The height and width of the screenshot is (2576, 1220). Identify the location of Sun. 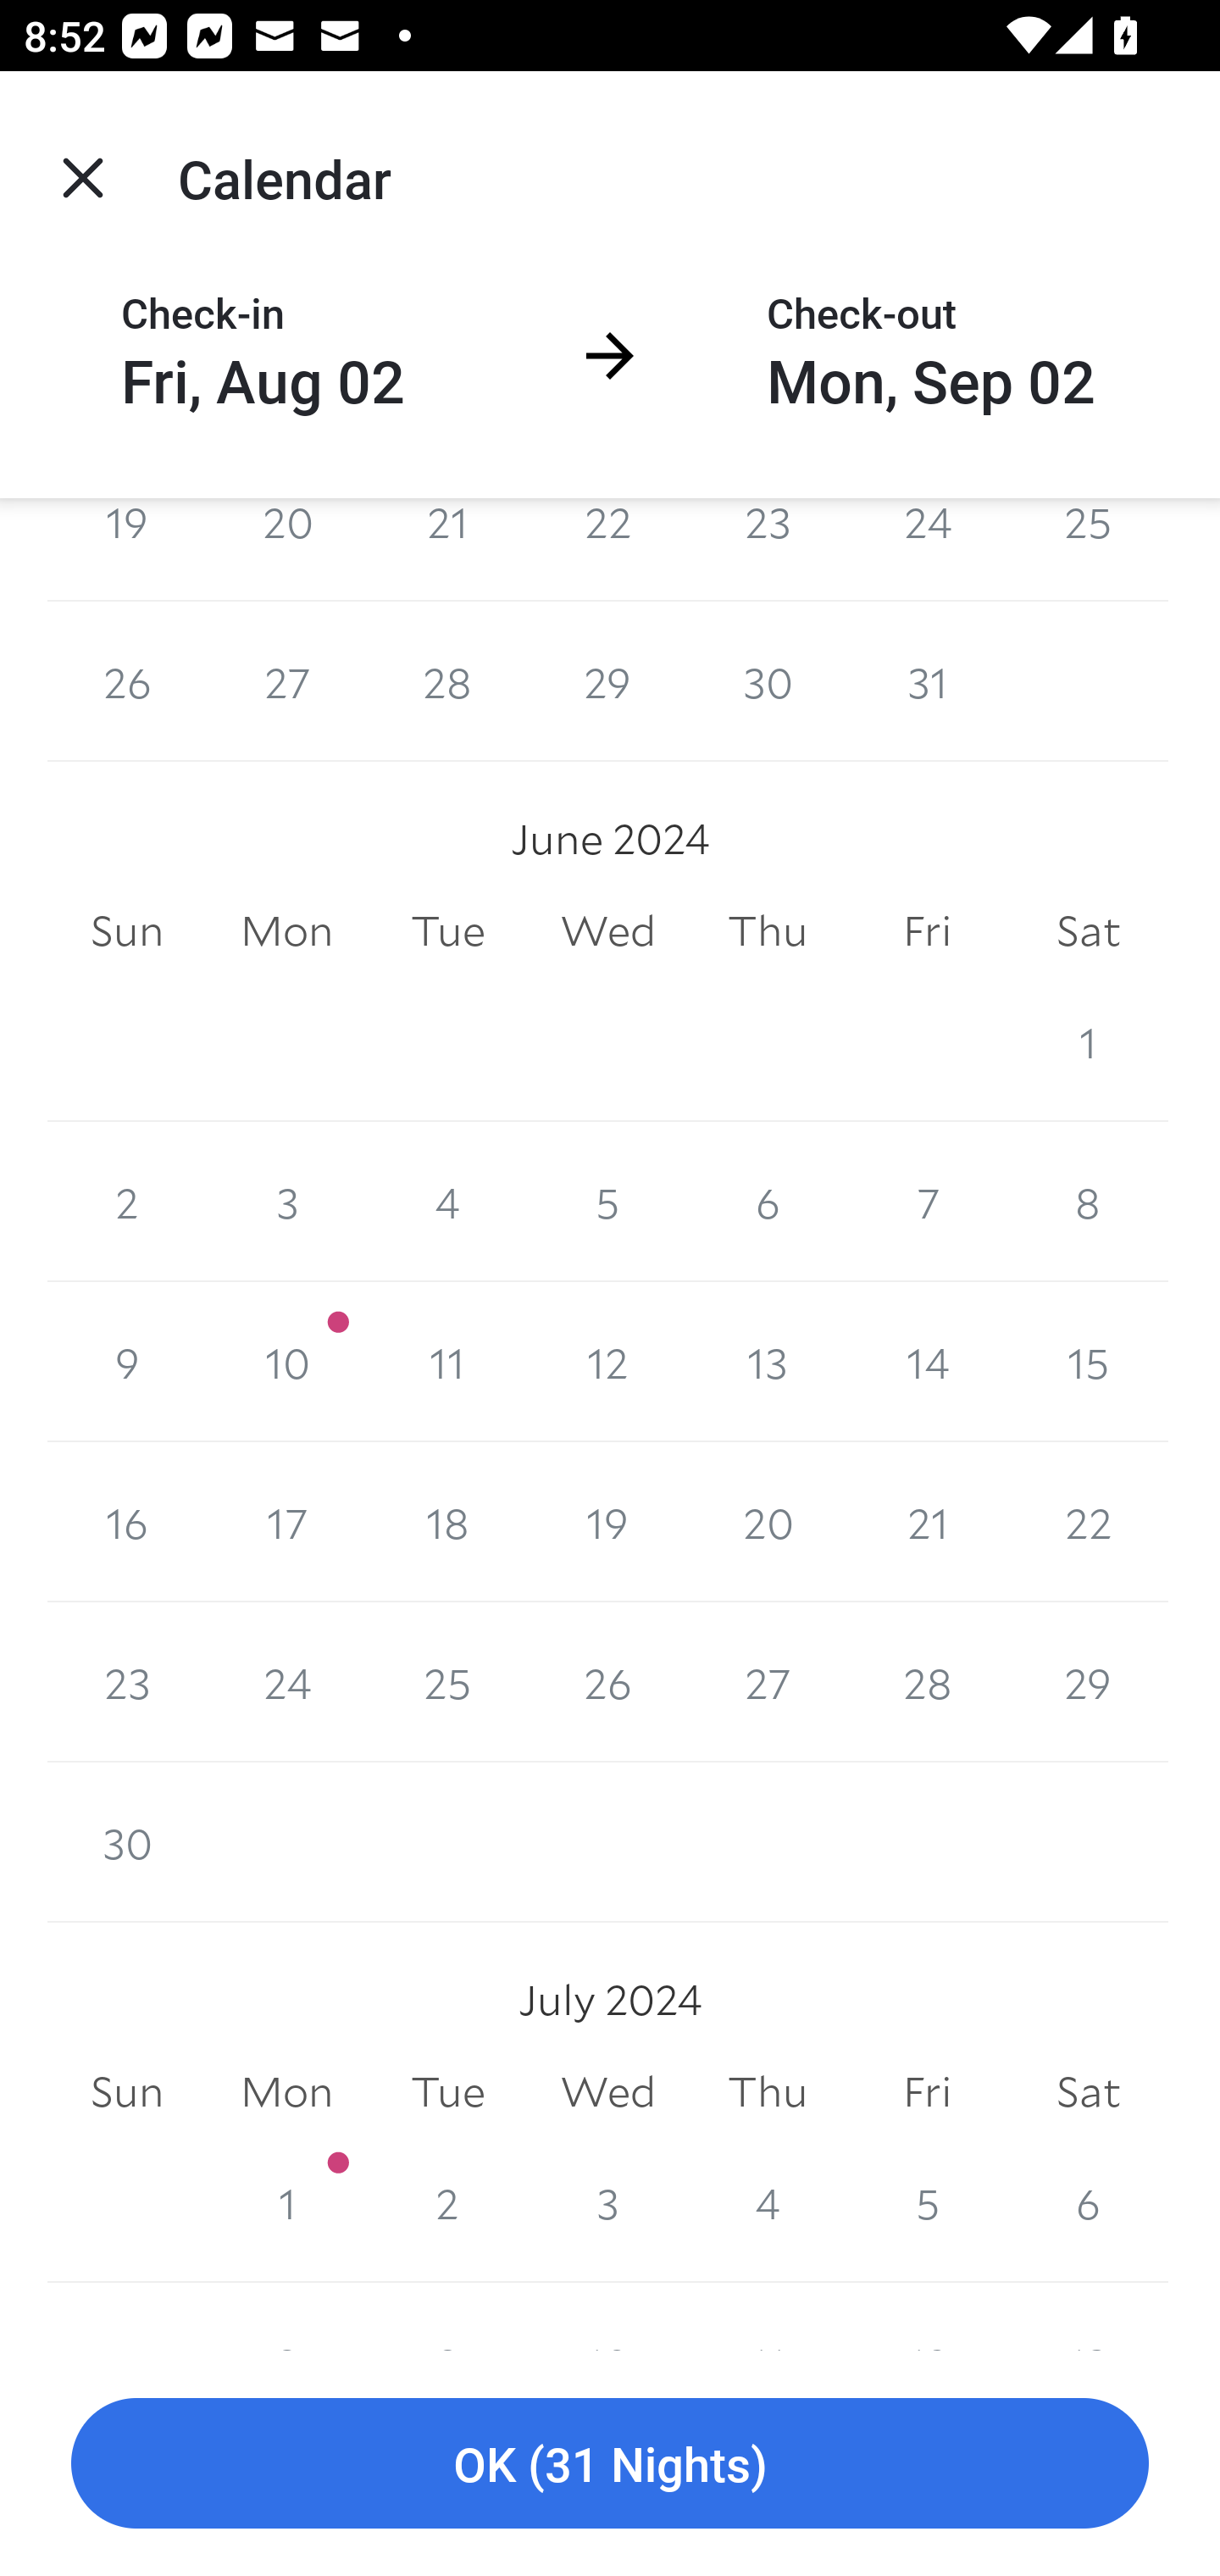
(127, 930).